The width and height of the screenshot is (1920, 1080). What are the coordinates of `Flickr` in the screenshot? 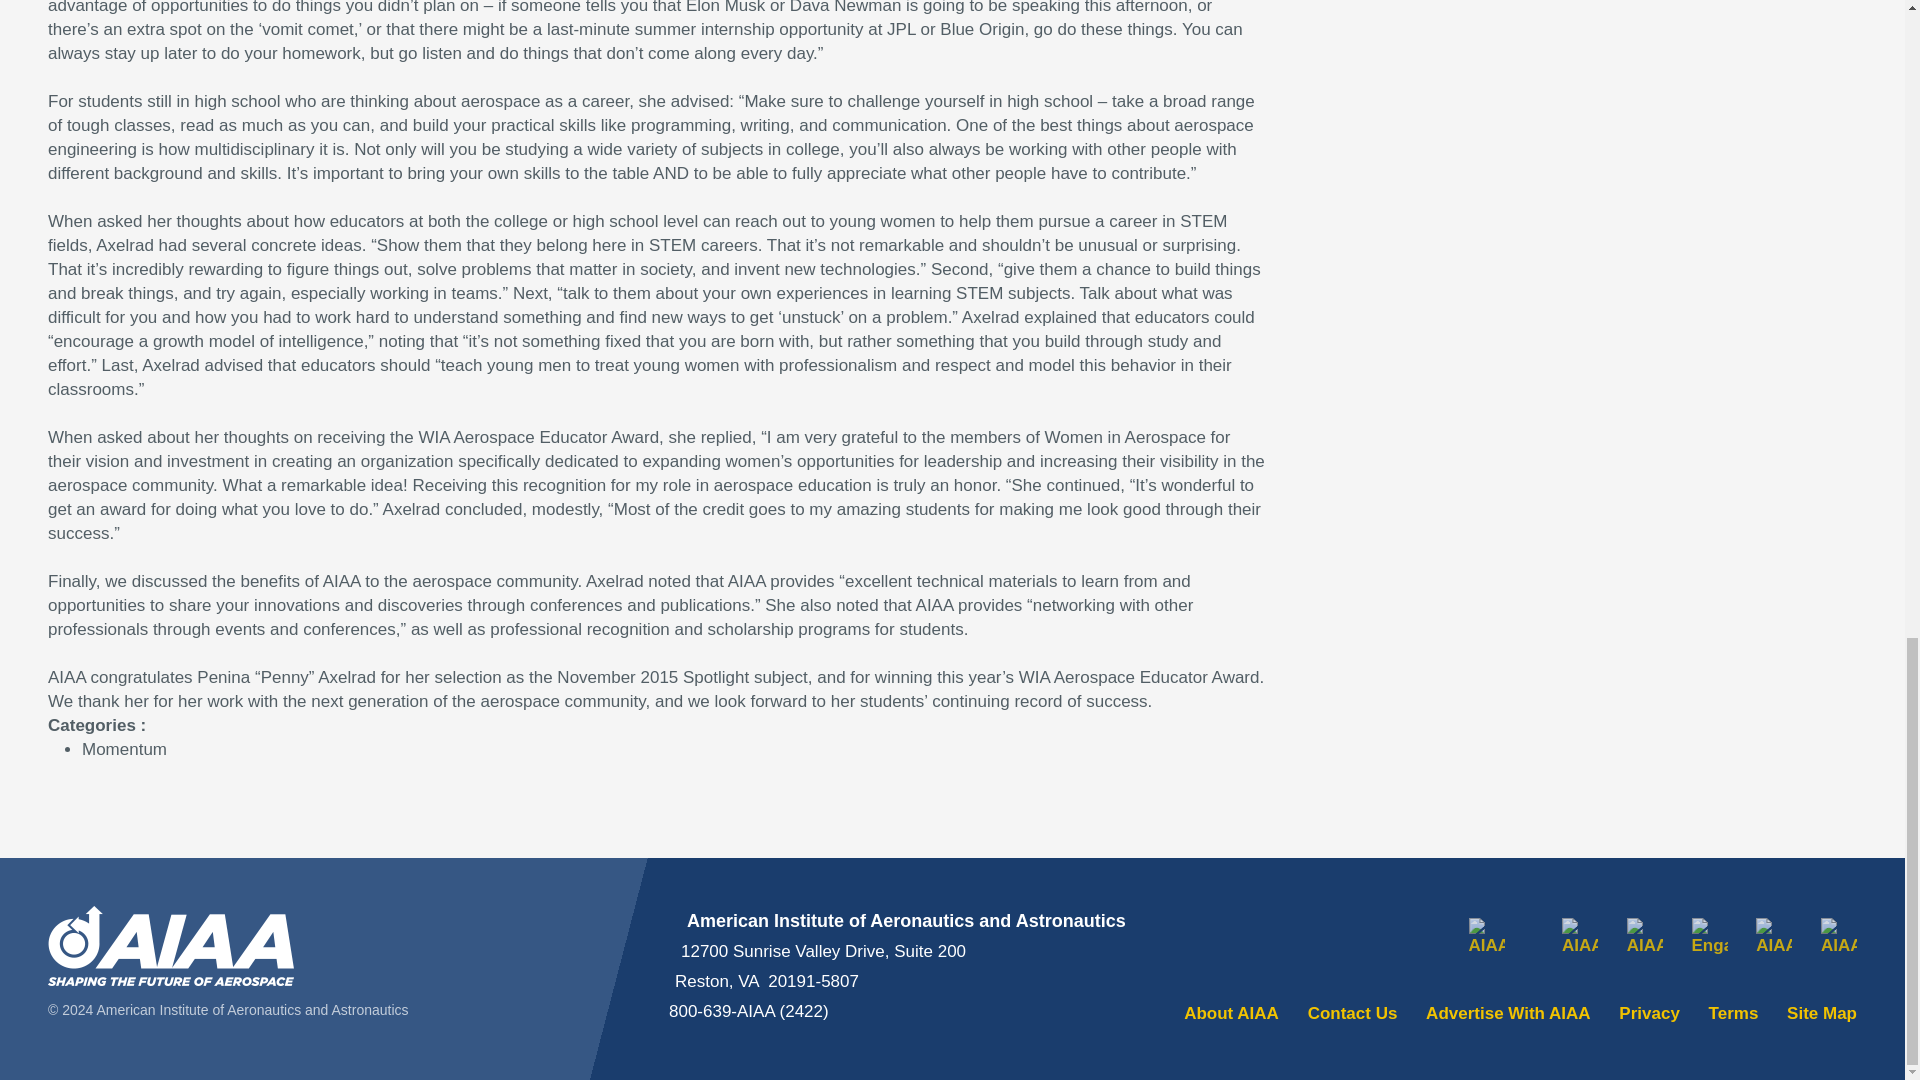 It's located at (1838, 936).